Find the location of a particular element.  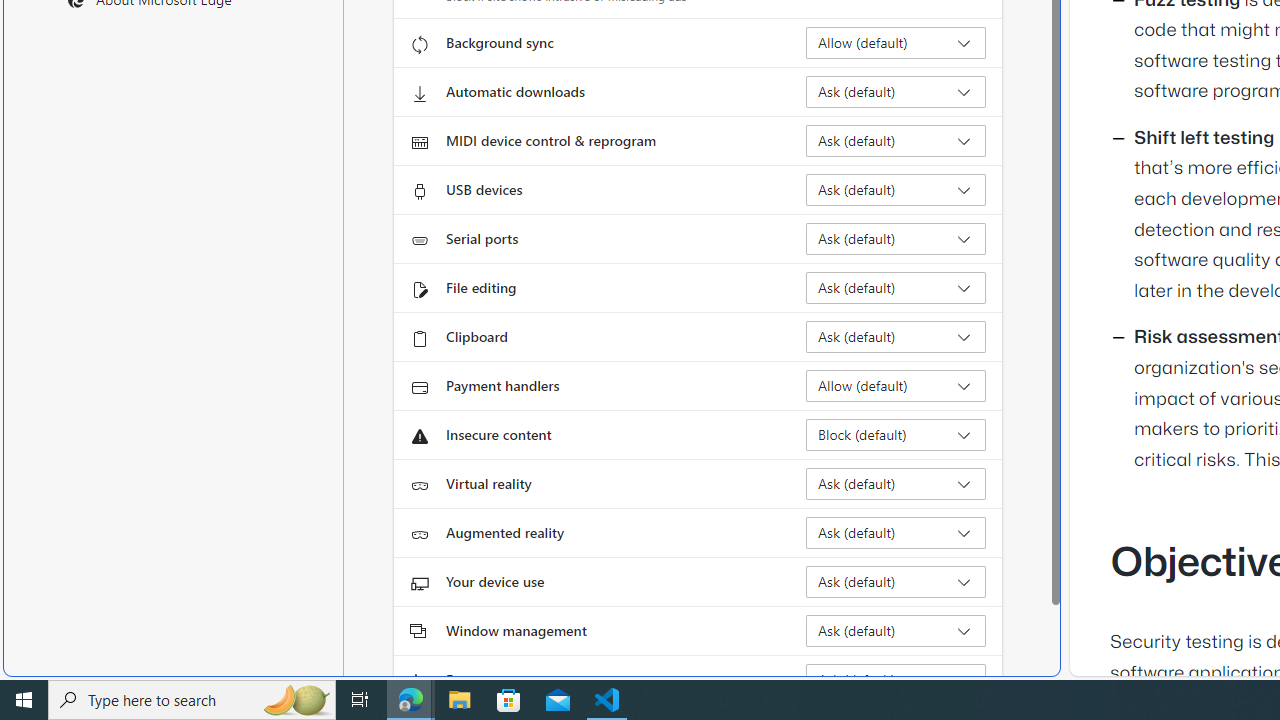

File editing Ask (default) is located at coordinates (896, 288).